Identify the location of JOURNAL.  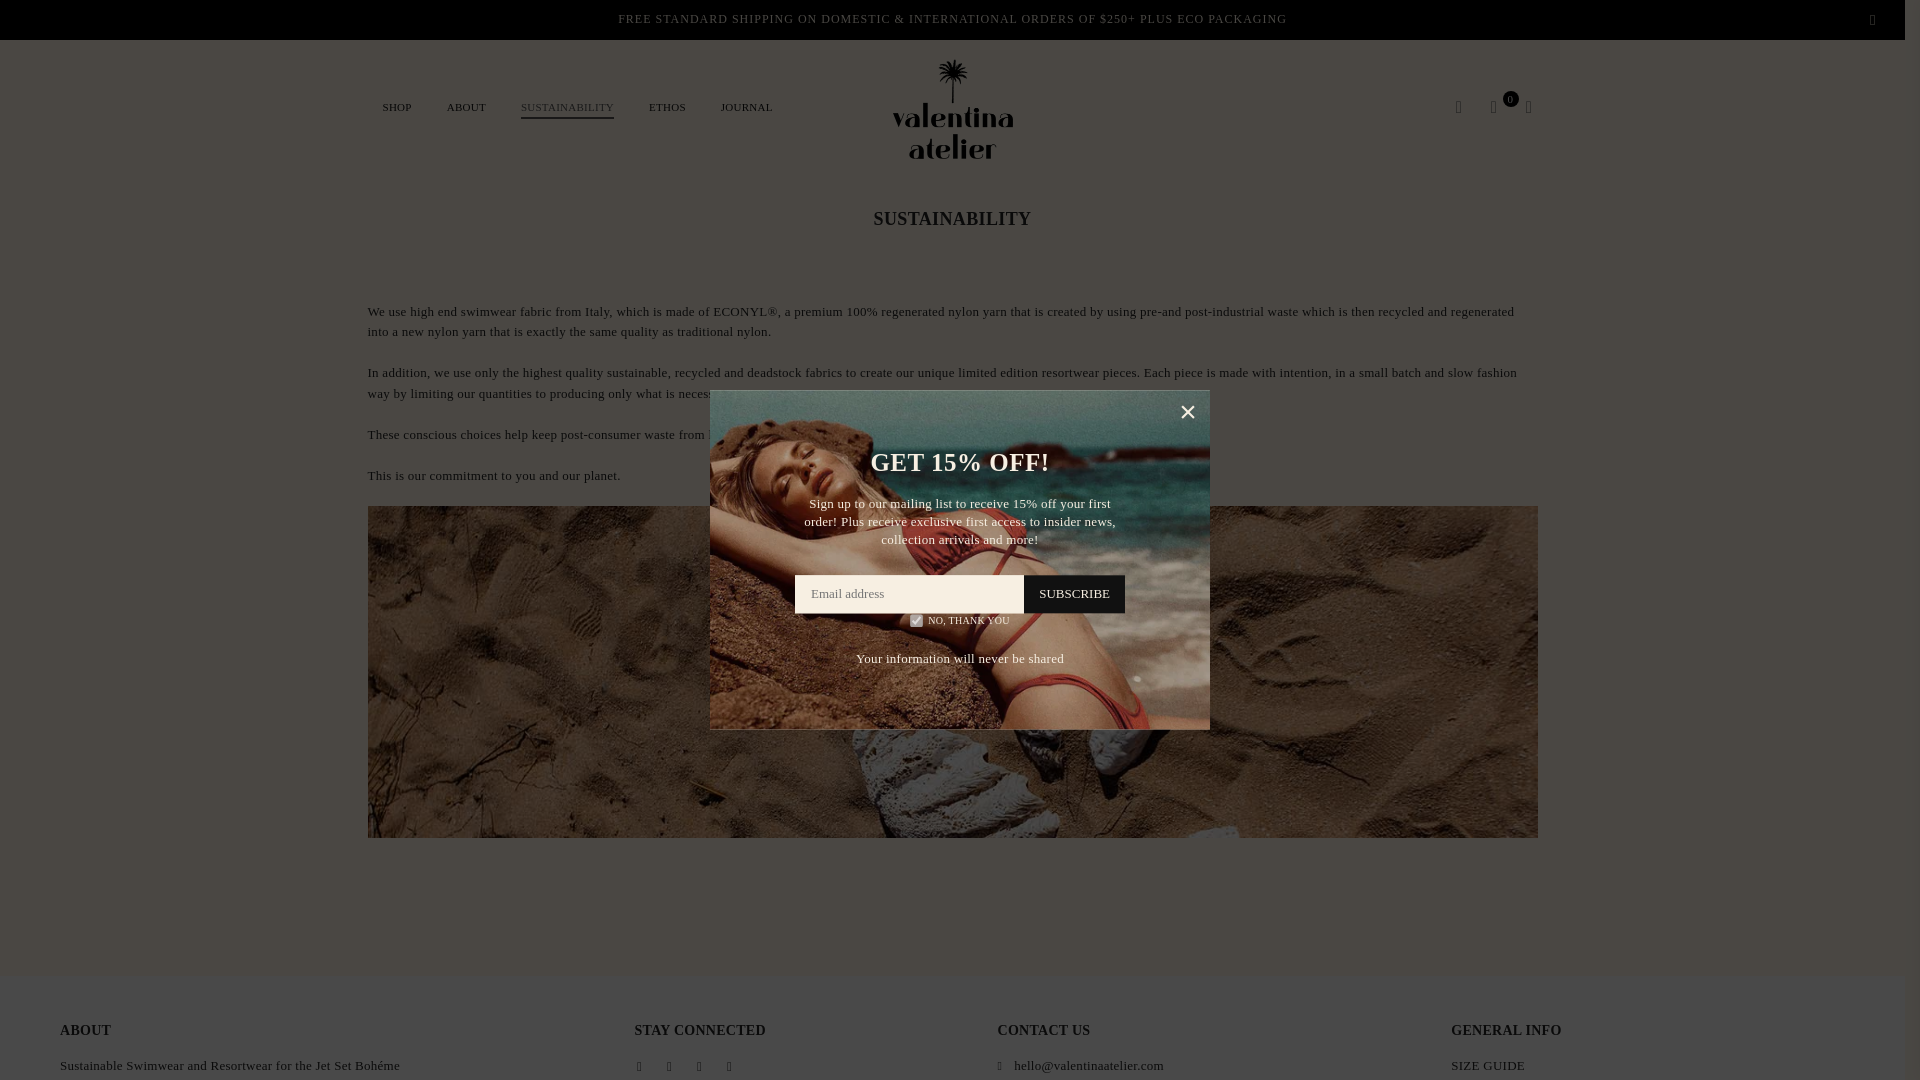
(746, 108).